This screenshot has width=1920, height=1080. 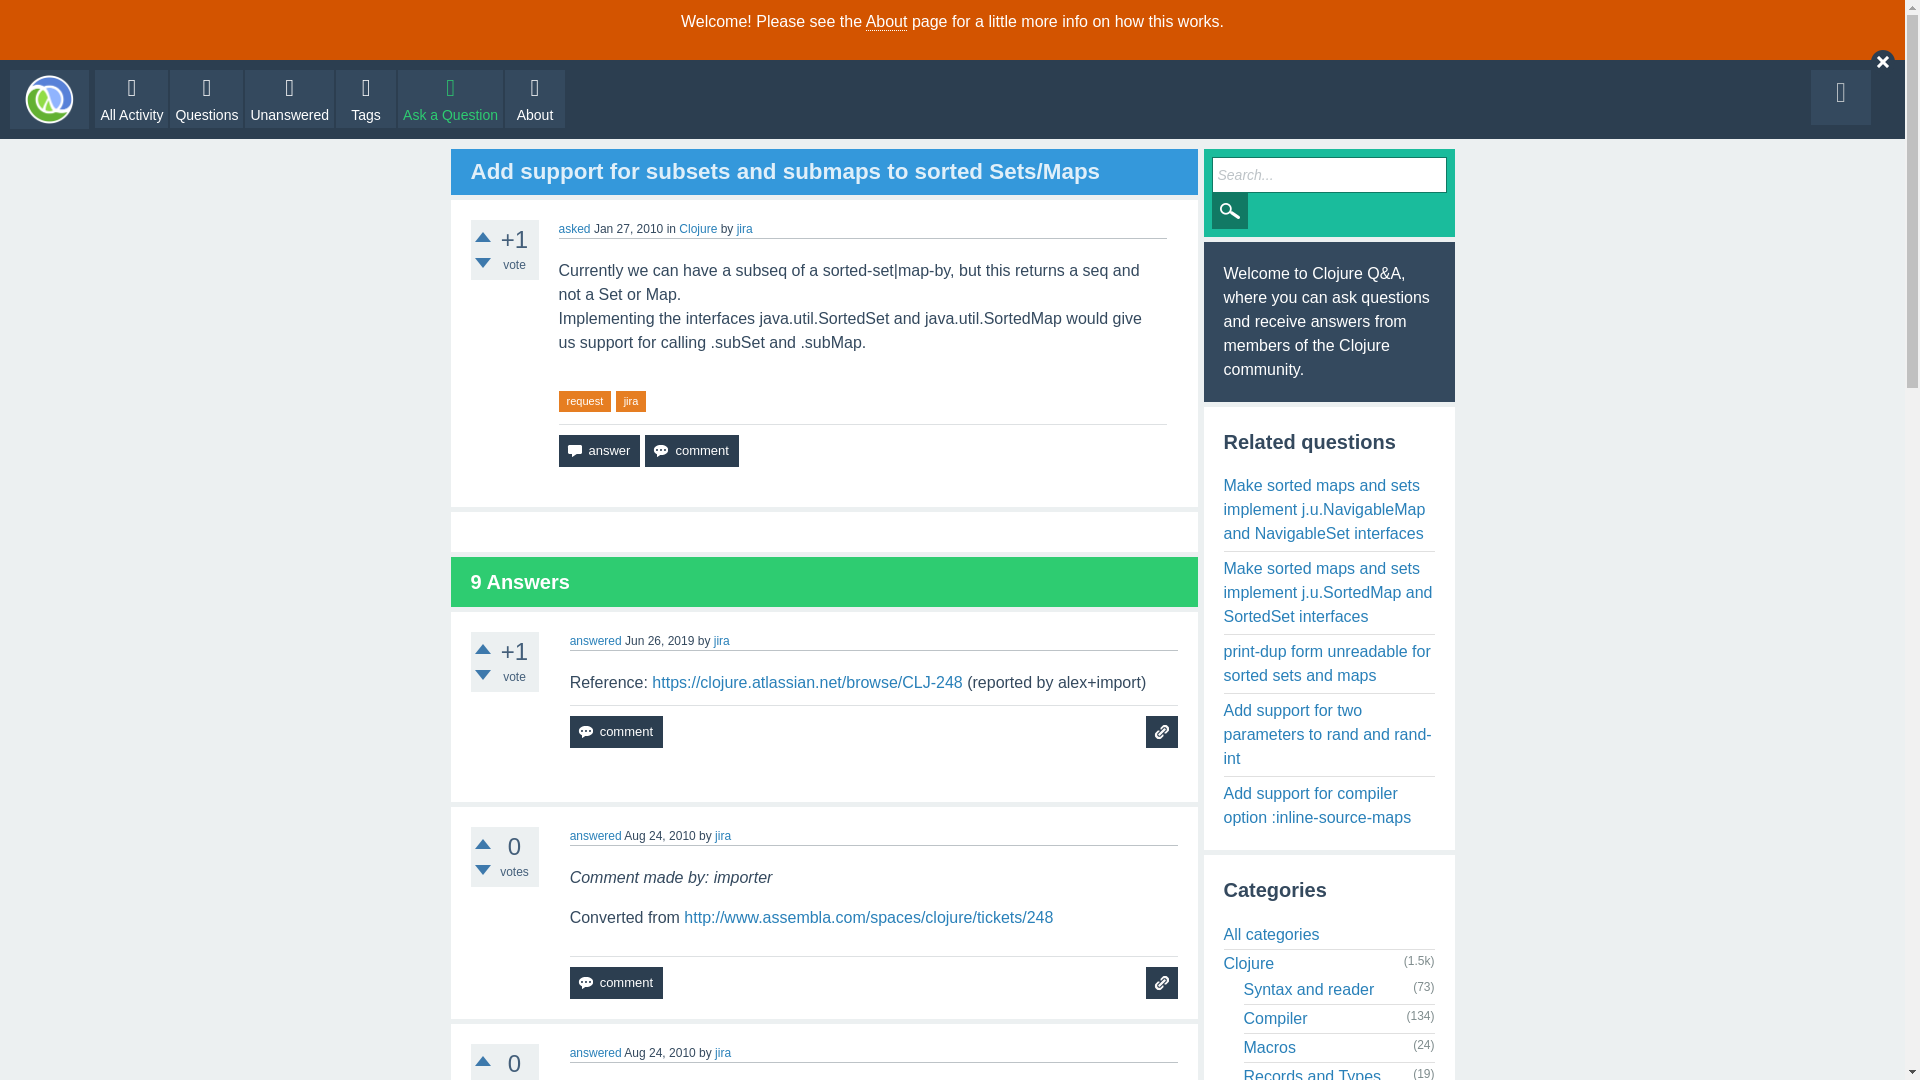 I want to click on ask related question, so click(x=1162, y=982).